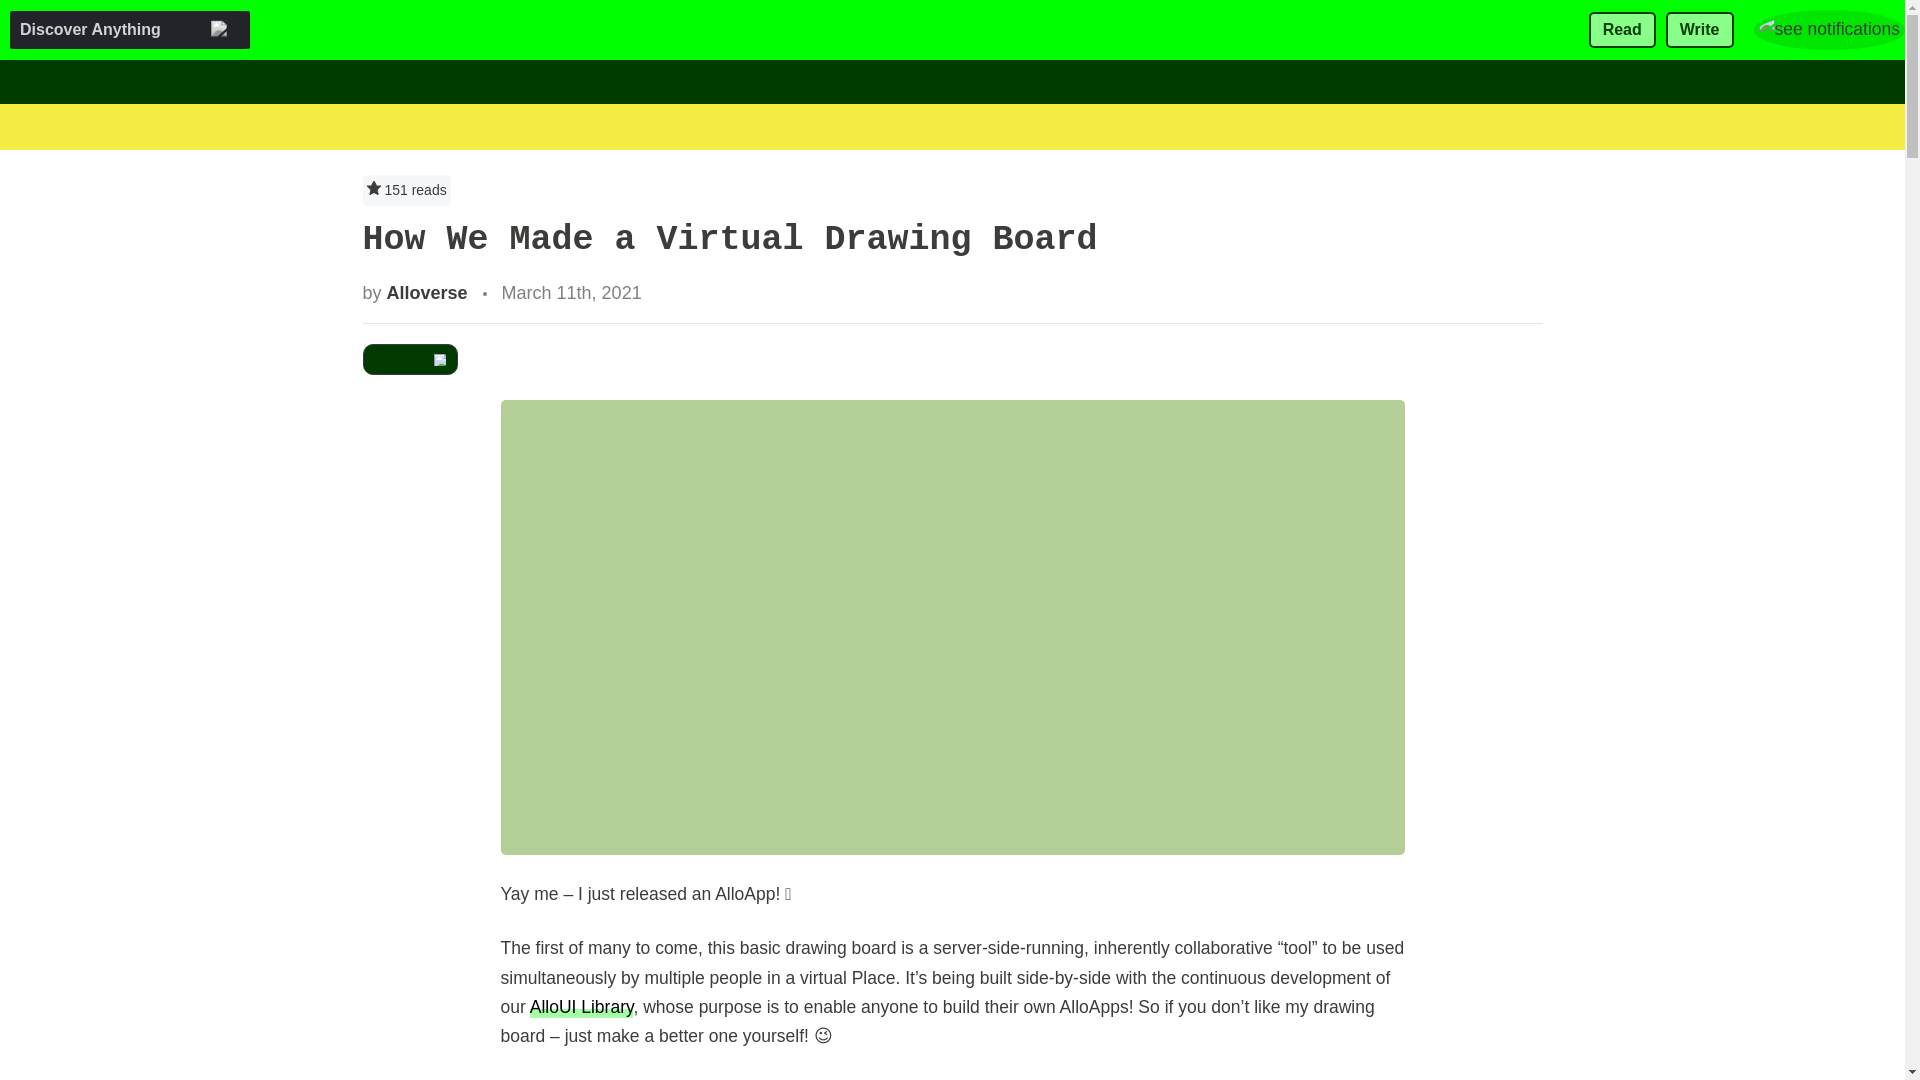  What do you see at coordinates (581, 1006) in the screenshot?
I see `AlloUI Library` at bounding box center [581, 1006].